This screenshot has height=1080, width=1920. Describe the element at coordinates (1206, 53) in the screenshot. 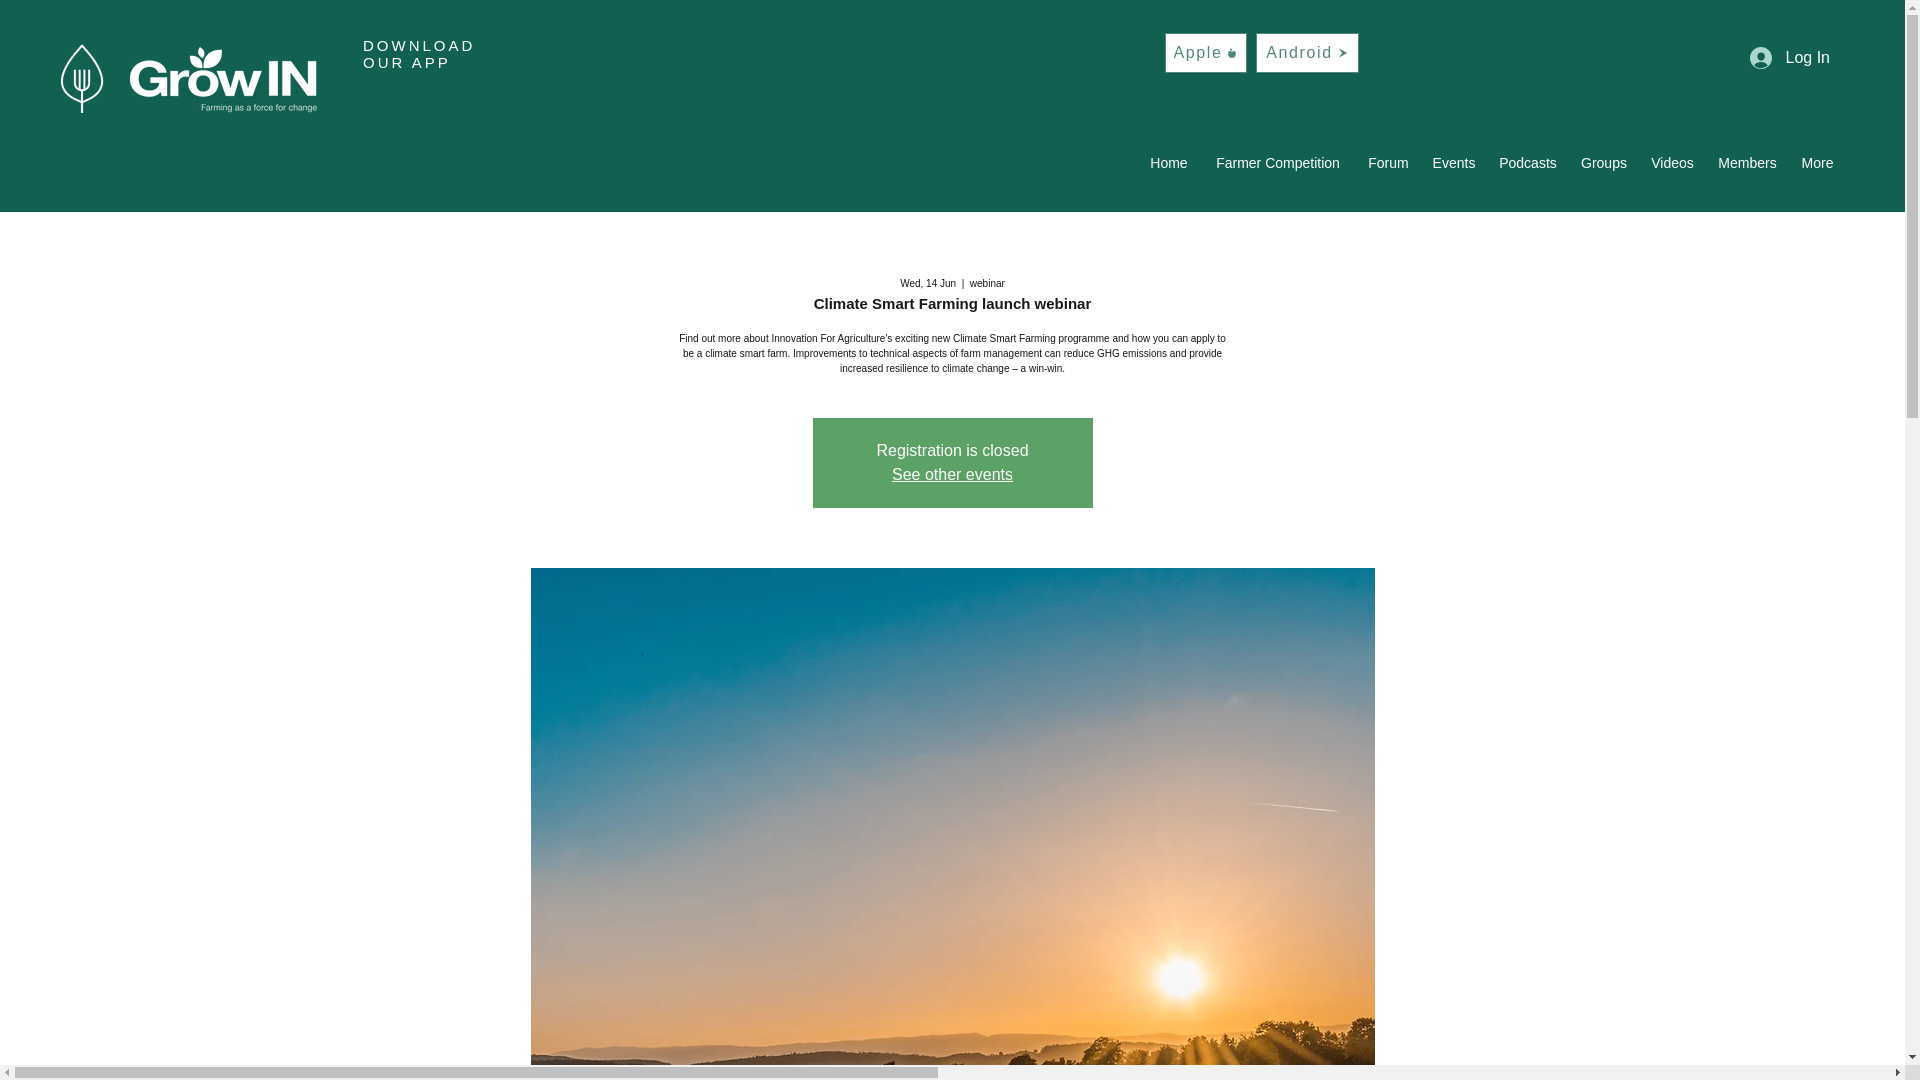

I see `Apple` at that location.